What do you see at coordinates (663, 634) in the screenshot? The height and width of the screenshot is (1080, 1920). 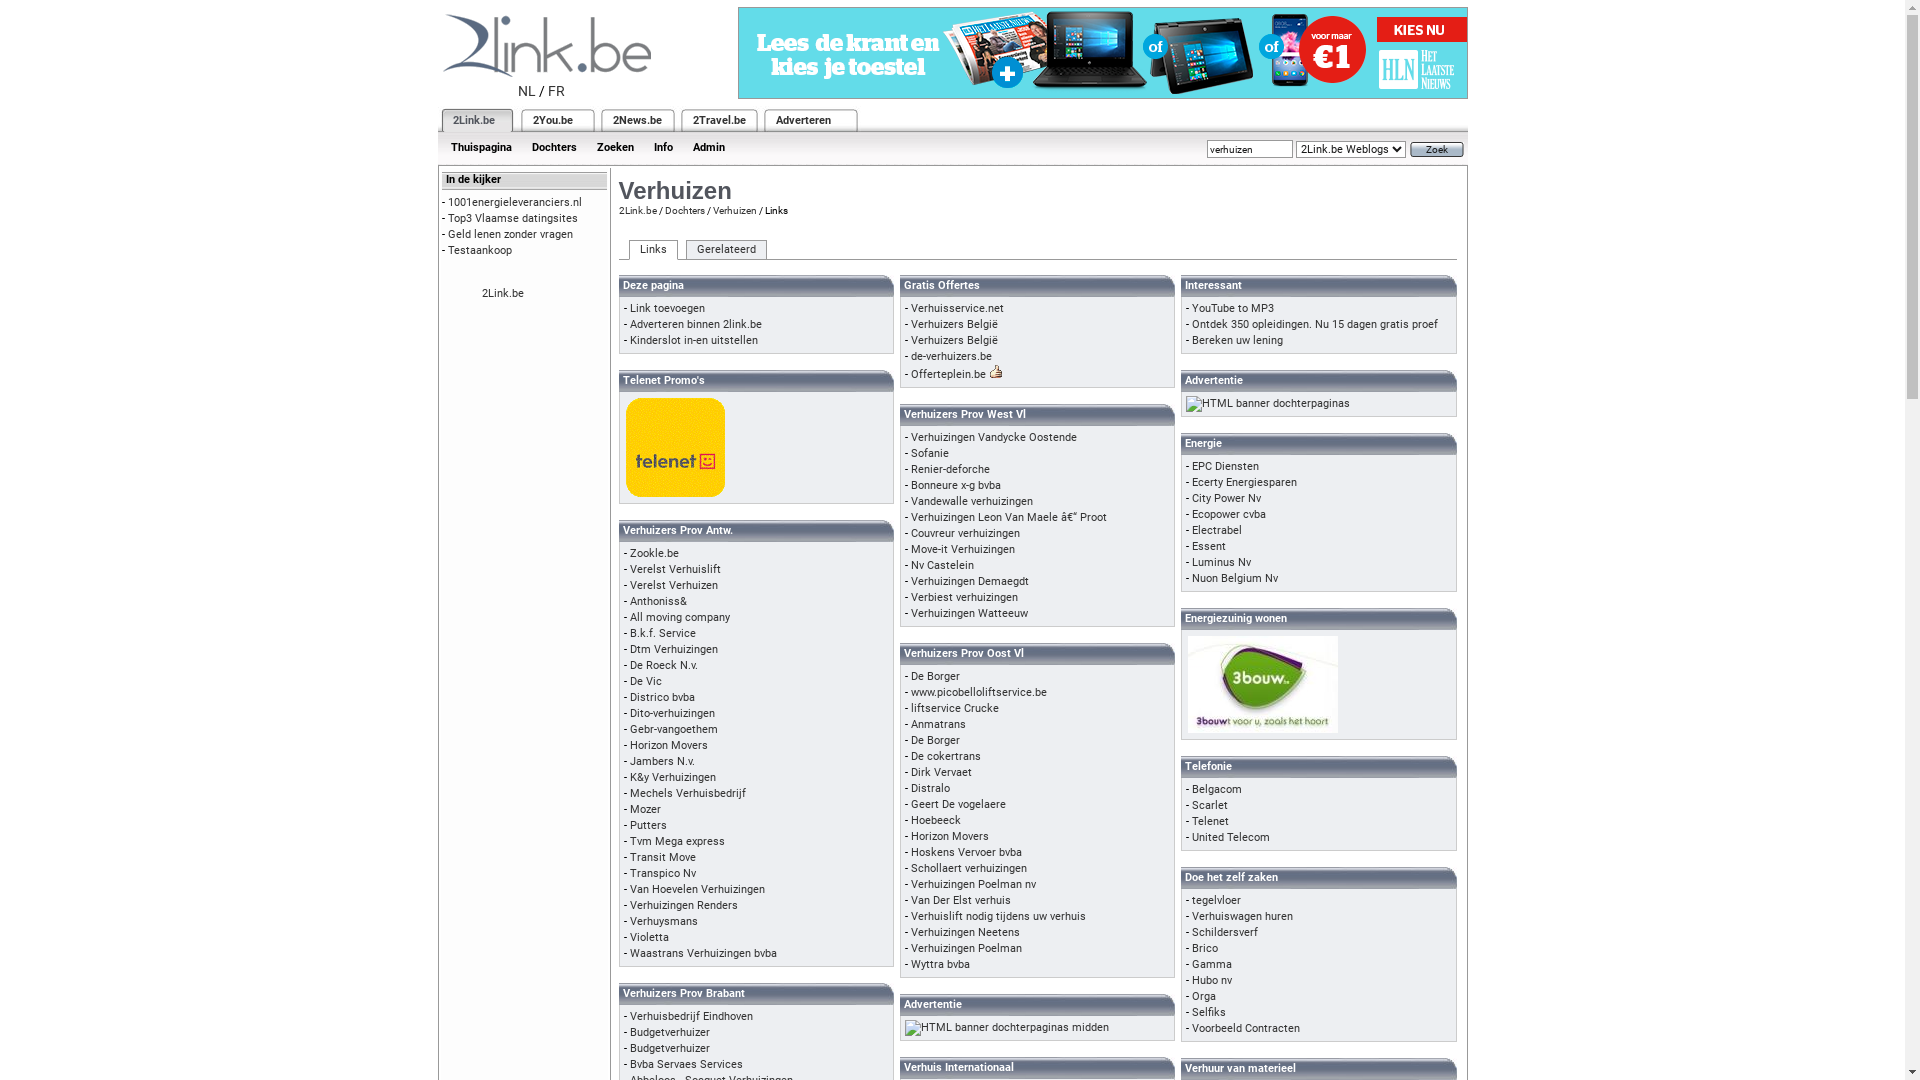 I see `B.k.f. Service` at bounding box center [663, 634].